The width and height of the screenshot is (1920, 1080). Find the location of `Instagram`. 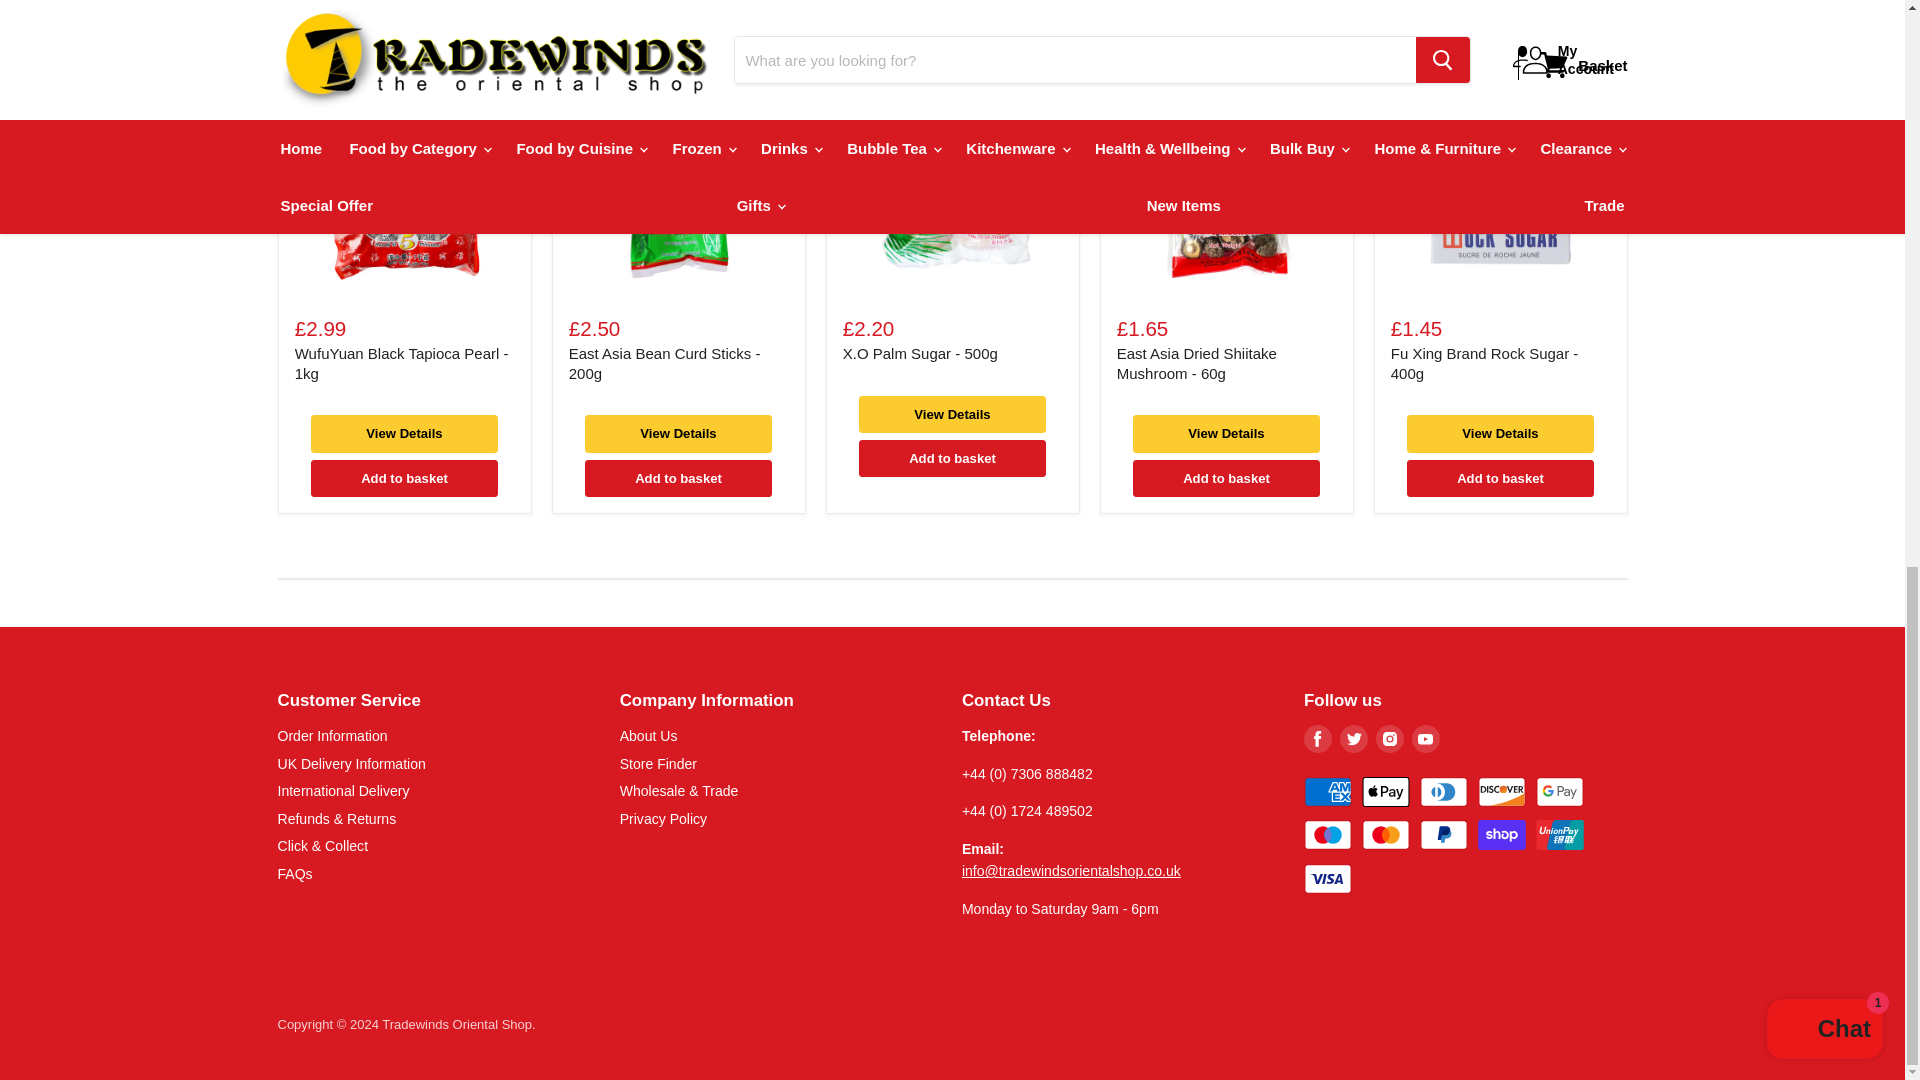

Instagram is located at coordinates (1390, 738).